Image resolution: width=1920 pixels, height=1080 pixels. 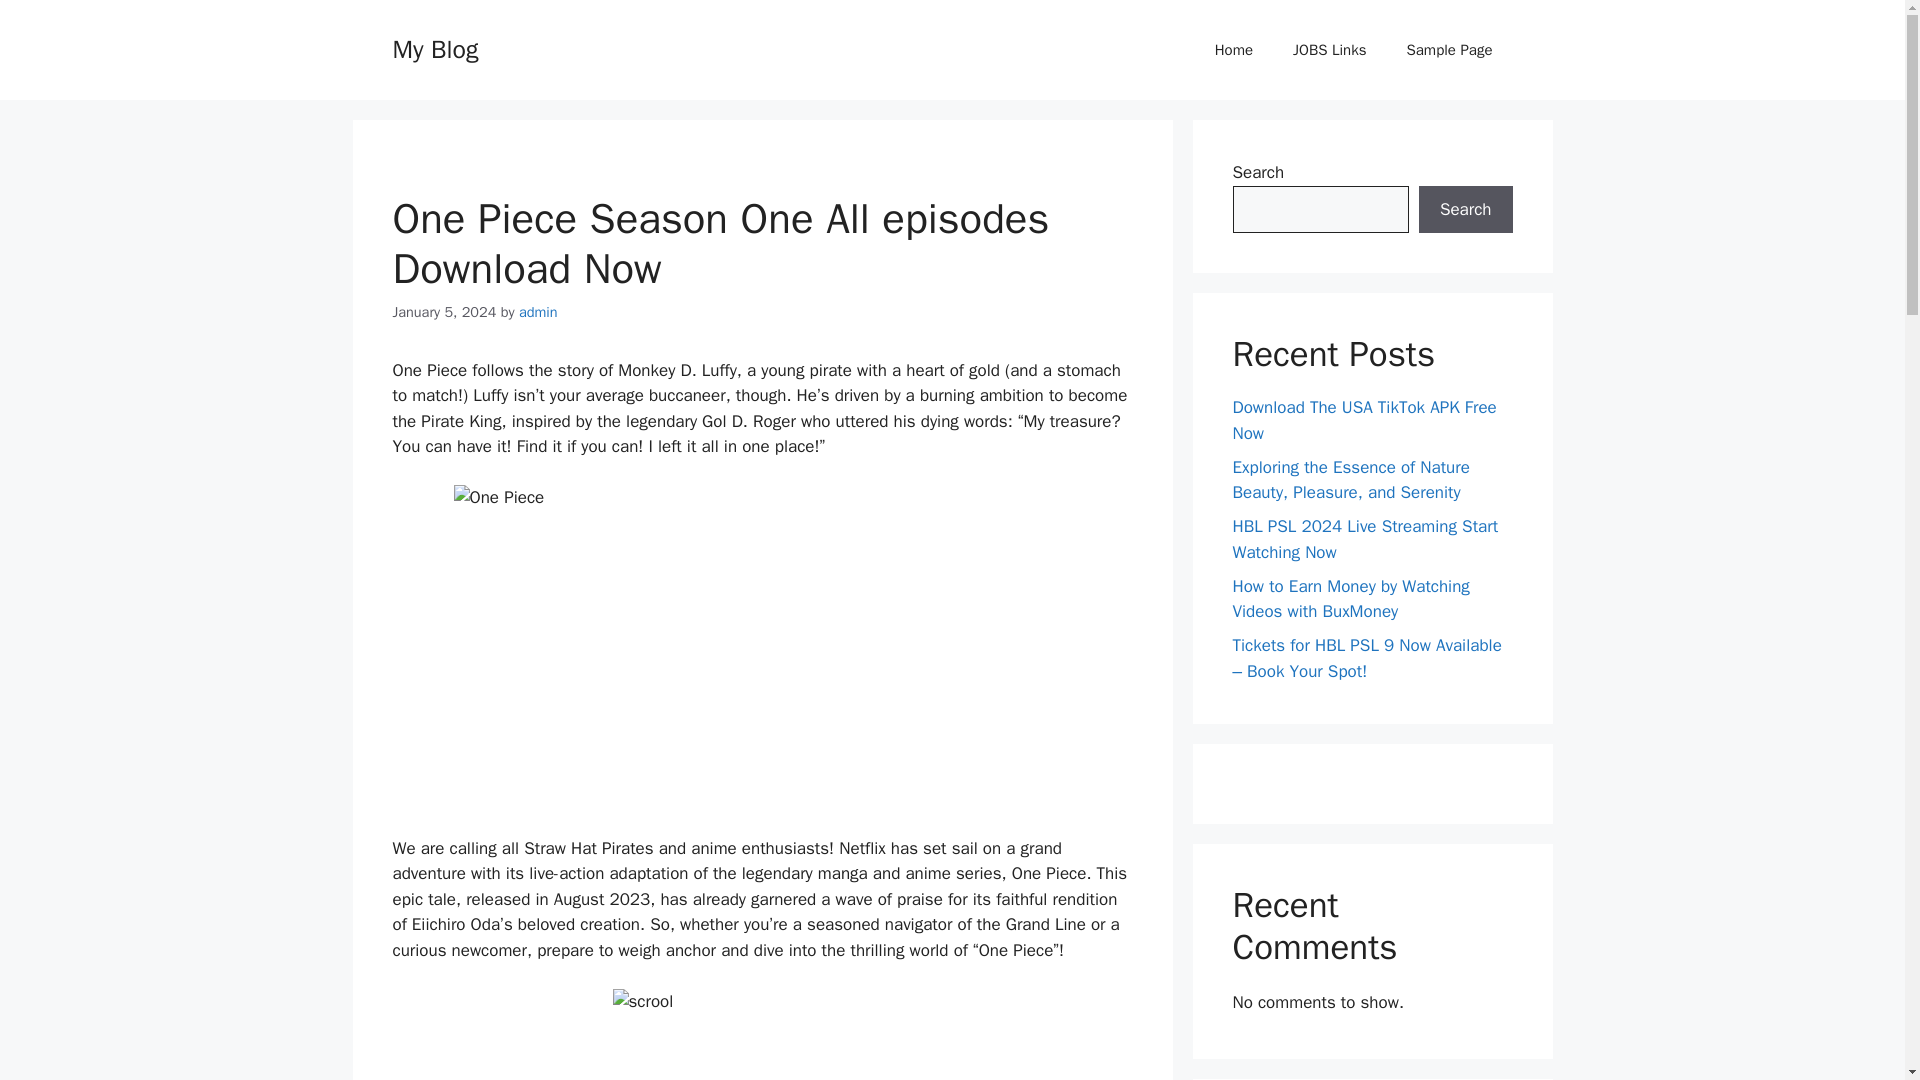 I want to click on How to Earn Money by Watching Videos with BuxMoney, so click(x=1350, y=599).